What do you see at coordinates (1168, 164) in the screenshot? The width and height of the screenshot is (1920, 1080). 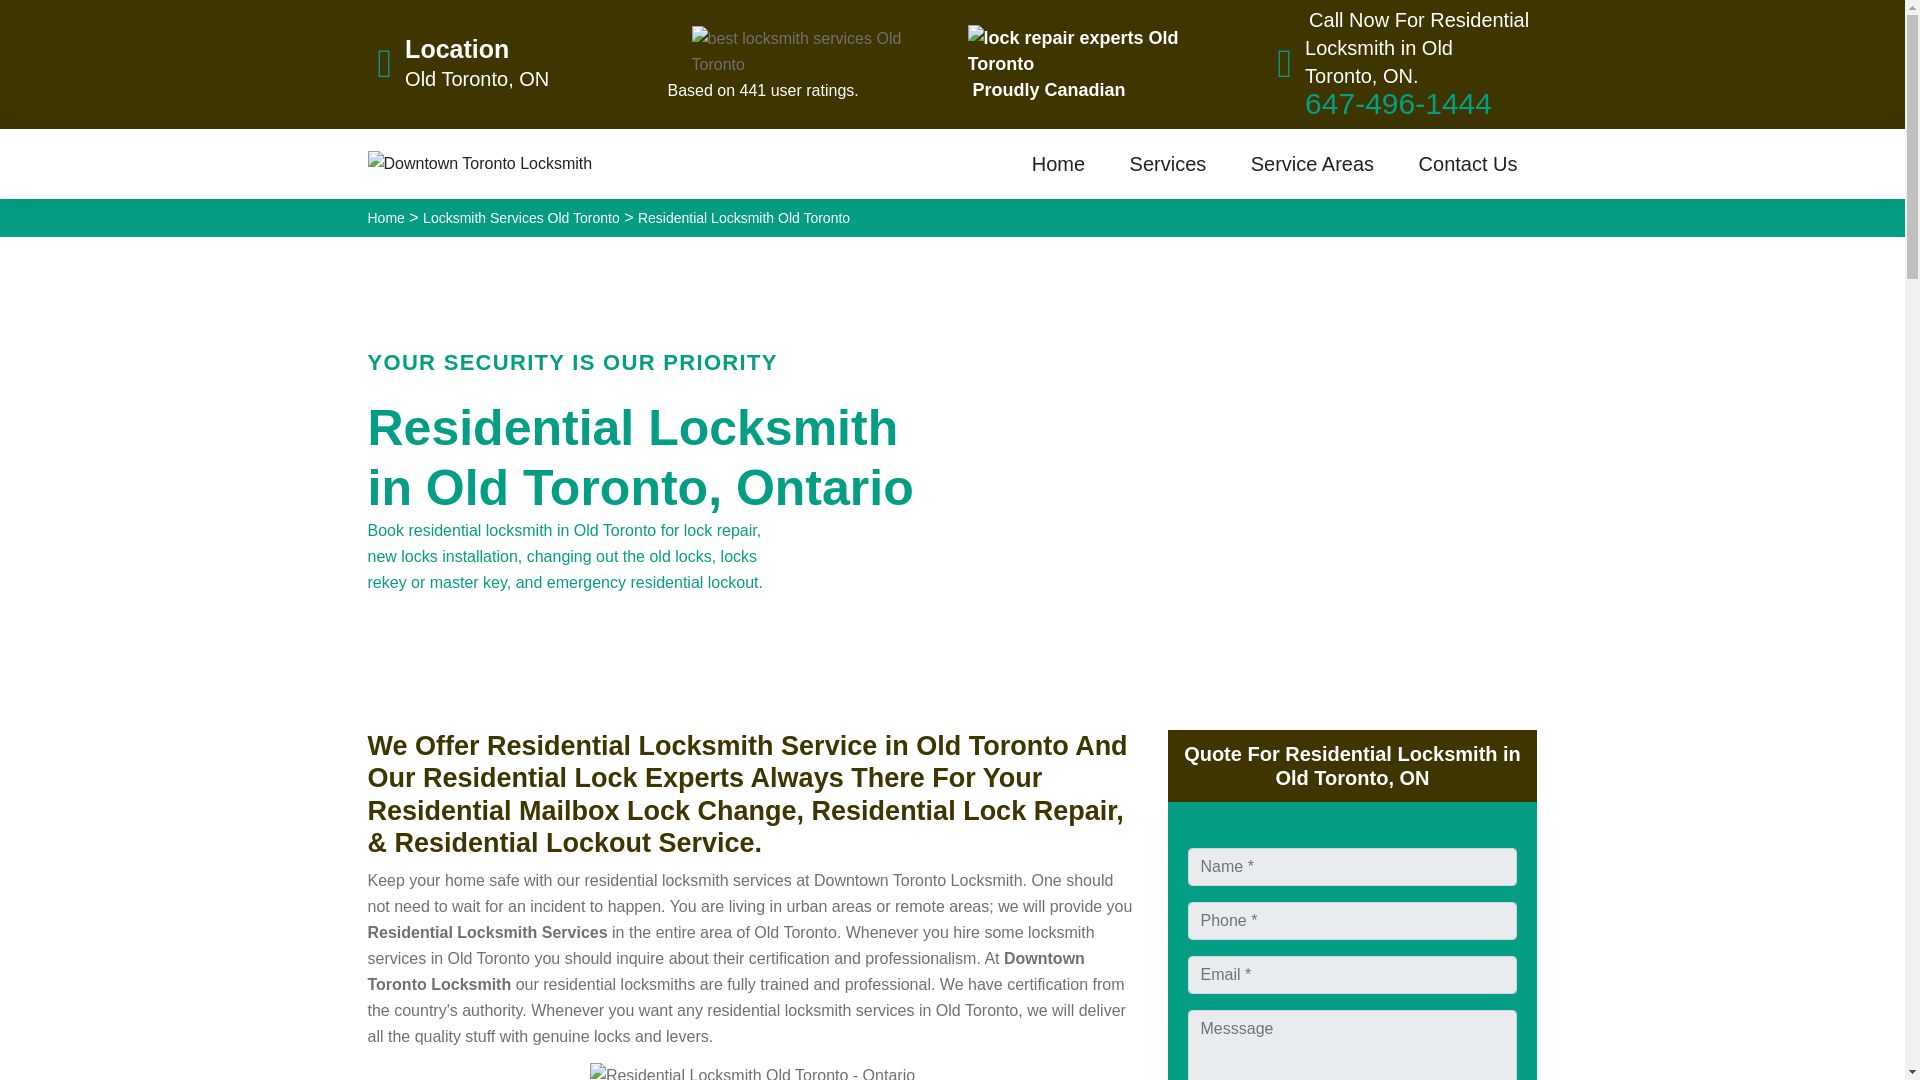 I see `Services` at bounding box center [1168, 164].